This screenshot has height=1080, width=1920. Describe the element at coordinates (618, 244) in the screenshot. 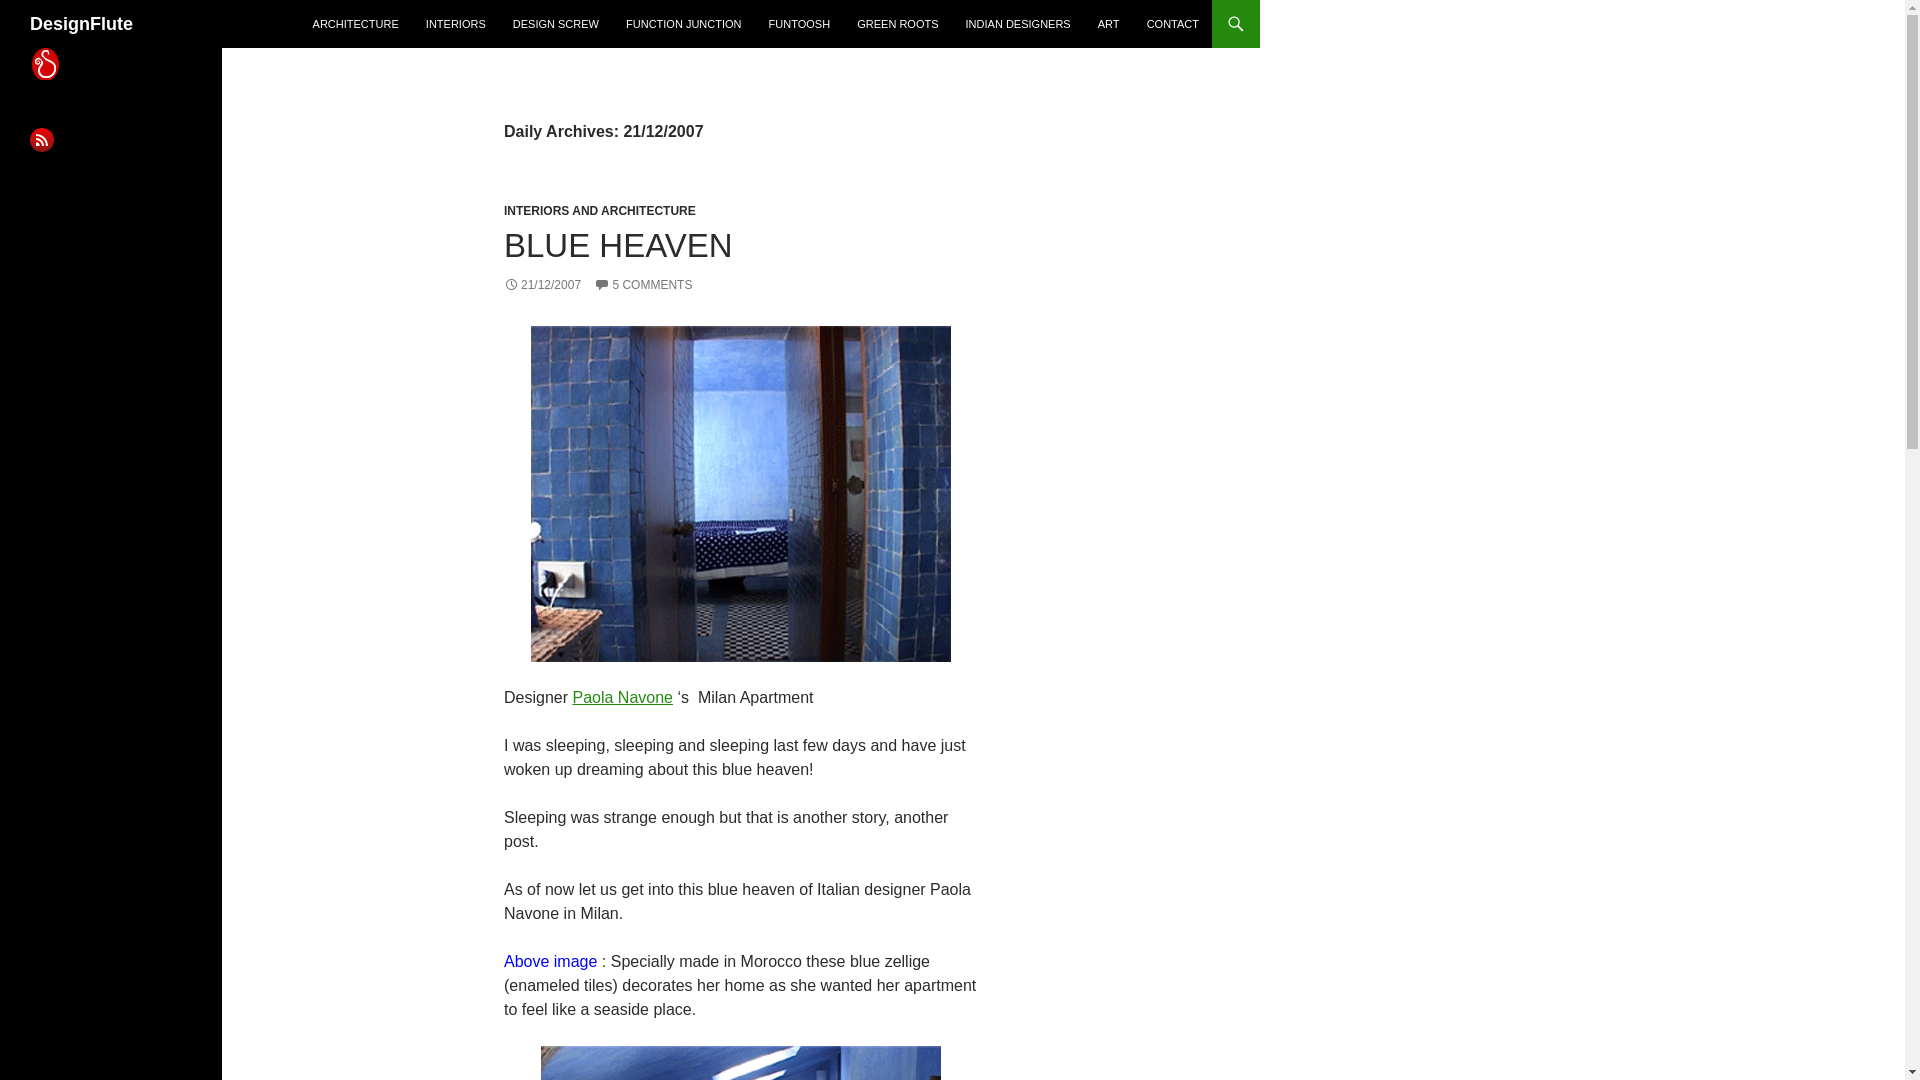

I see `BLUE HEAVEN` at that location.